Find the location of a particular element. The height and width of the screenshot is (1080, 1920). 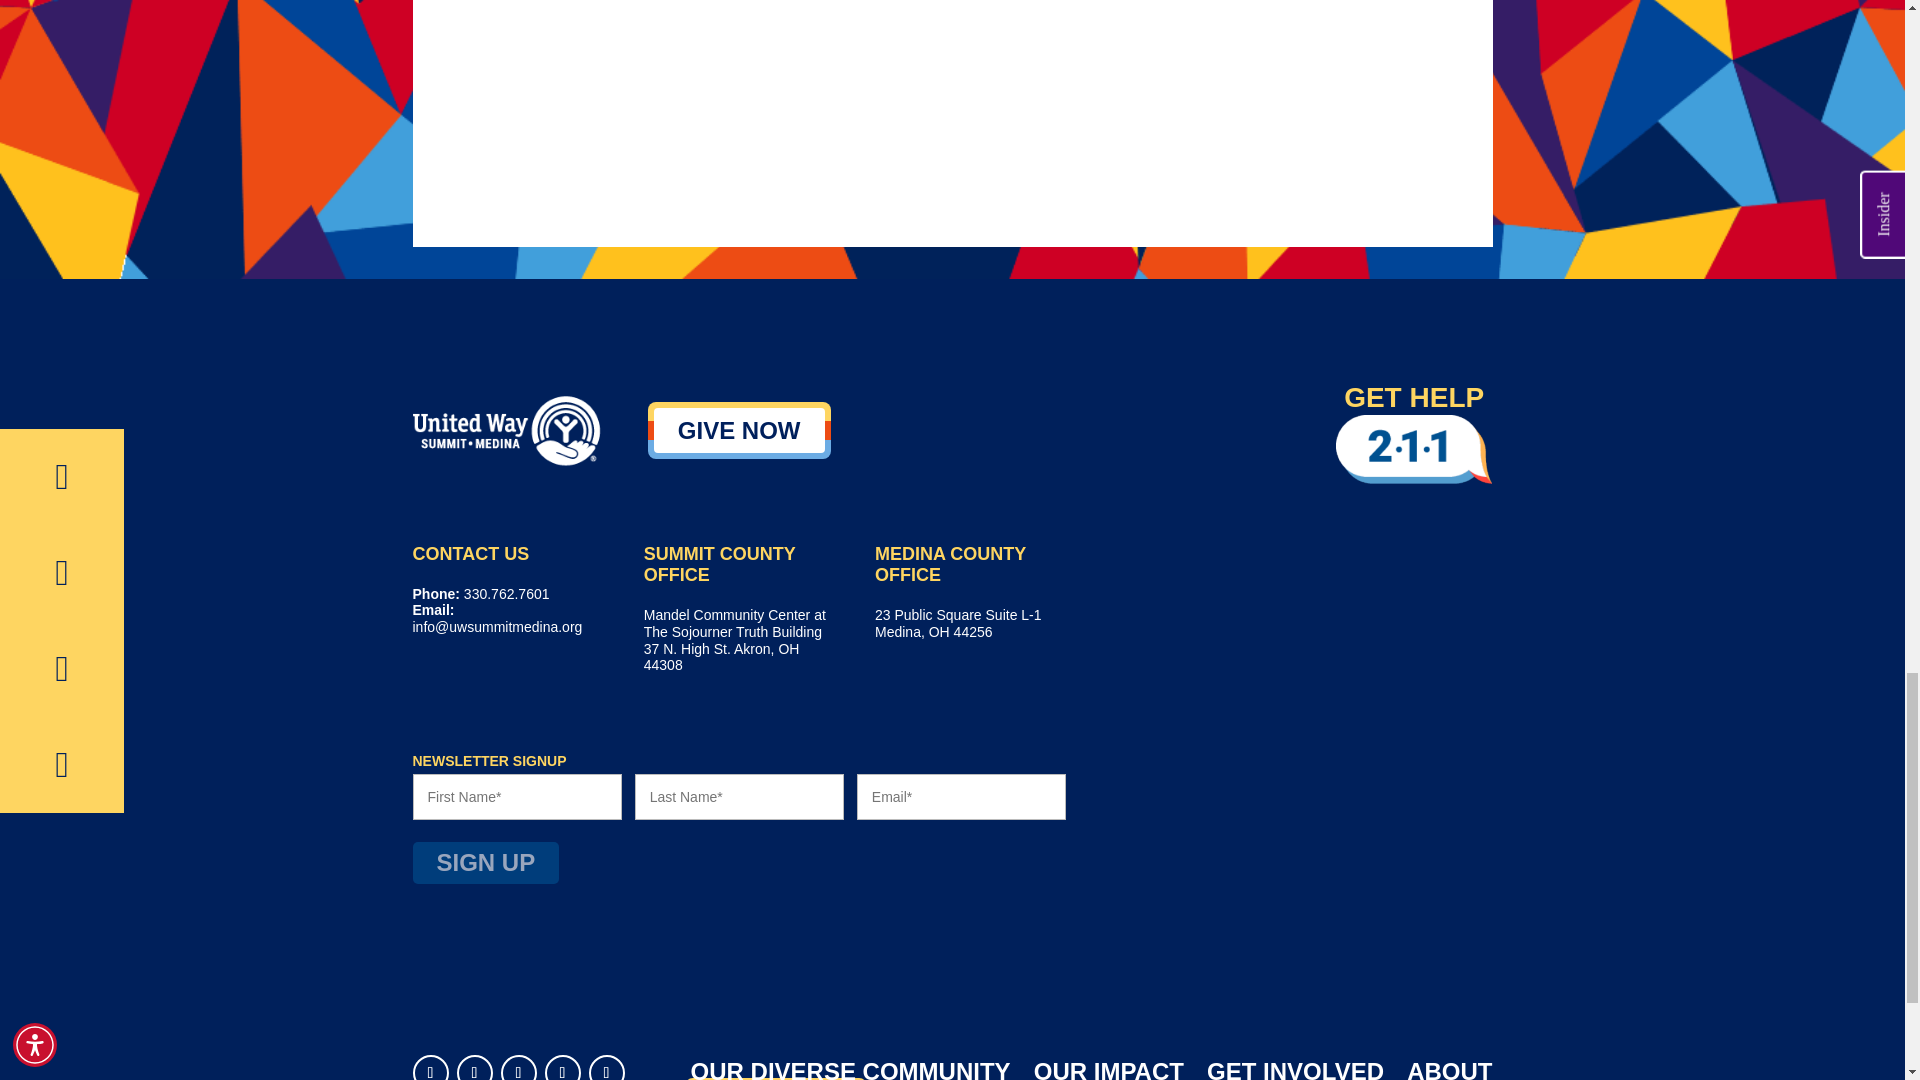

logo-211 is located at coordinates (1414, 448).